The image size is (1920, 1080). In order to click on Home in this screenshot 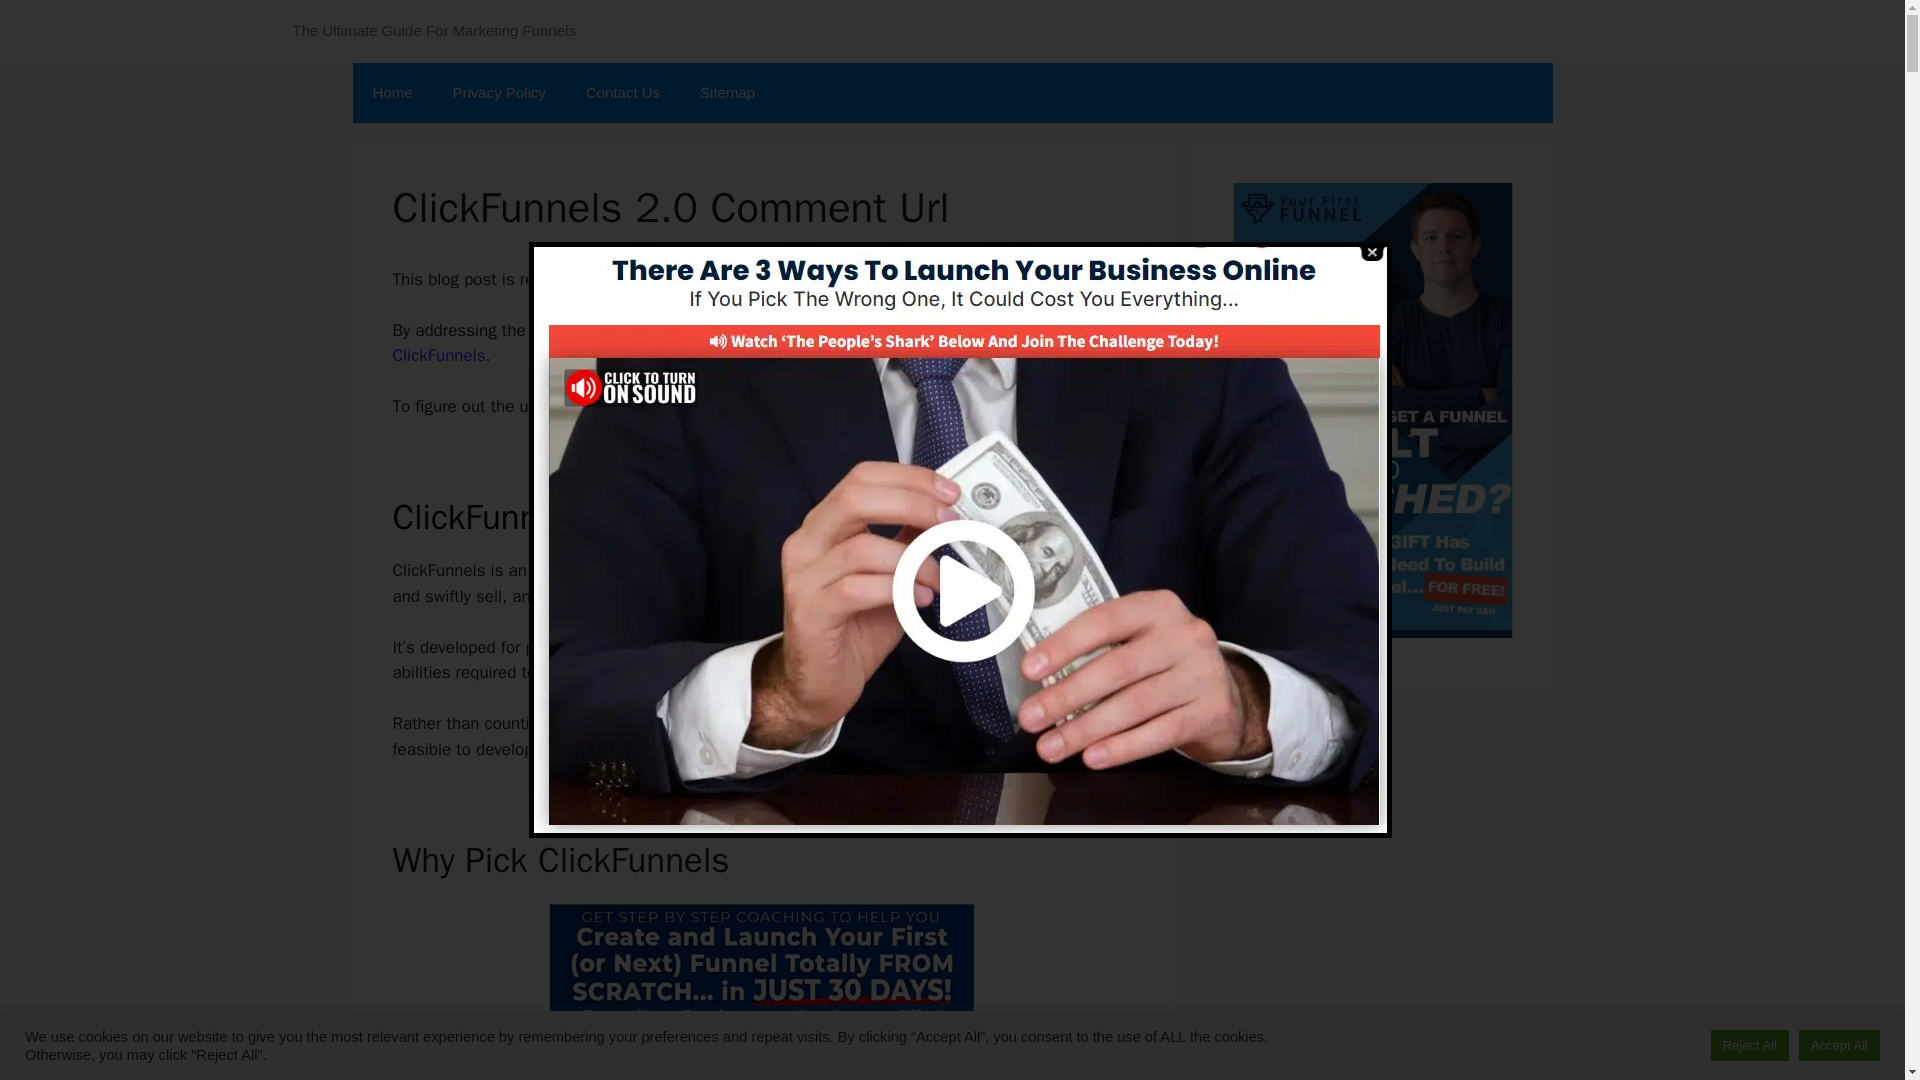, I will do `click(392, 92)`.